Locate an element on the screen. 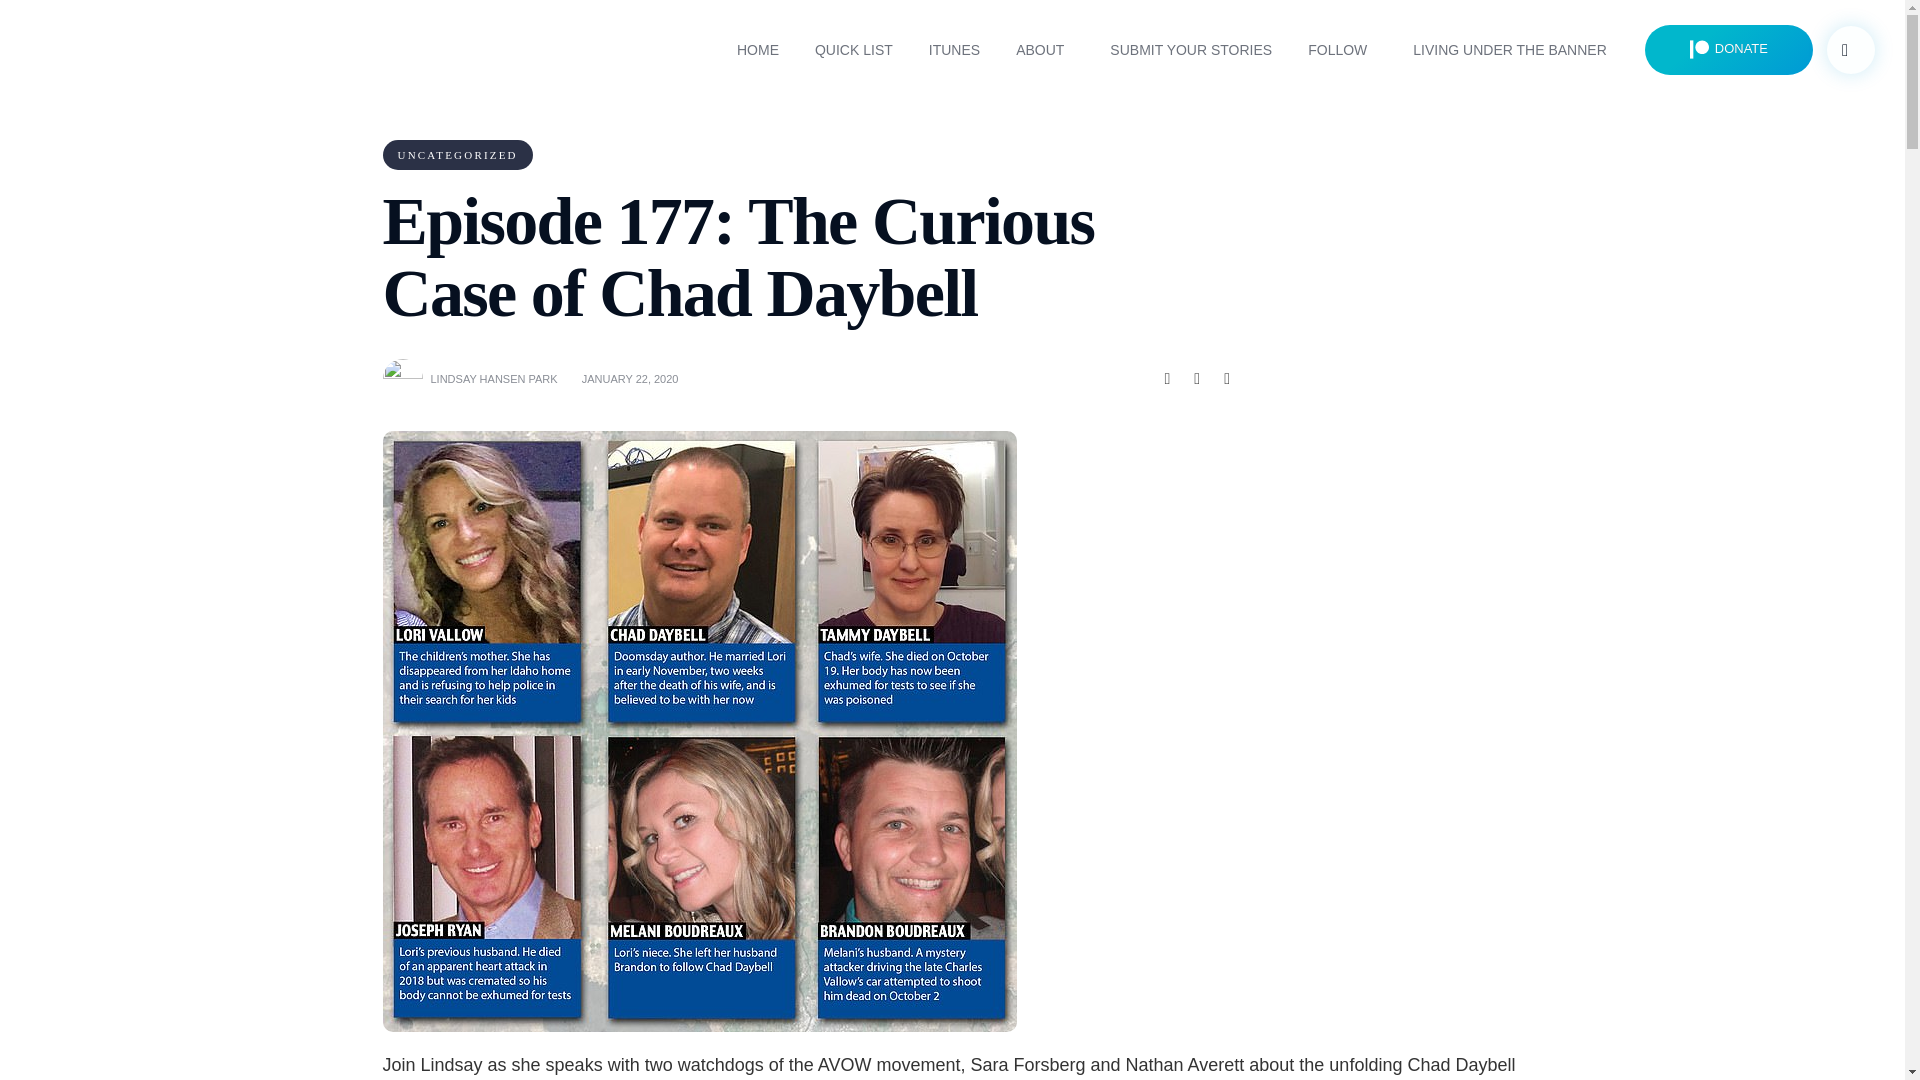 This screenshot has height=1080, width=1920. SUBMIT YOUR STORIES is located at coordinates (1191, 50).